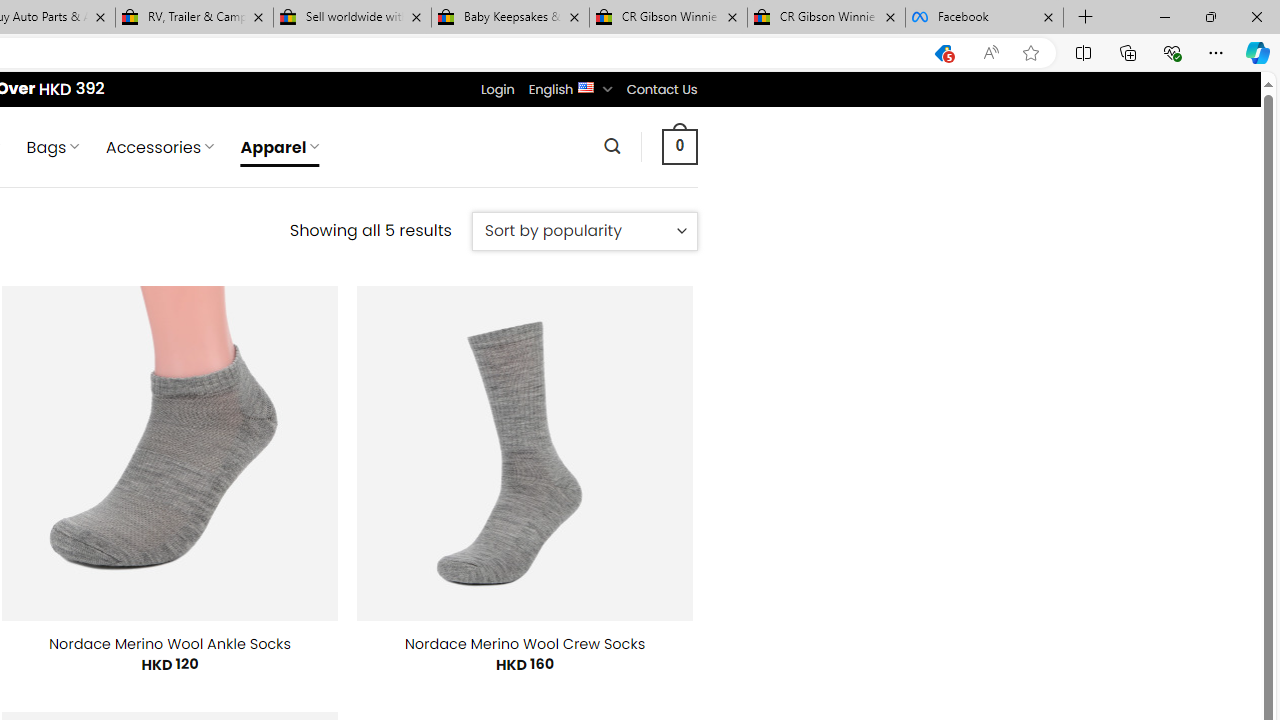 This screenshot has height=720, width=1280. Describe the element at coordinates (525, 644) in the screenshot. I see `Nordace Merino Wool Crew Socks` at that location.